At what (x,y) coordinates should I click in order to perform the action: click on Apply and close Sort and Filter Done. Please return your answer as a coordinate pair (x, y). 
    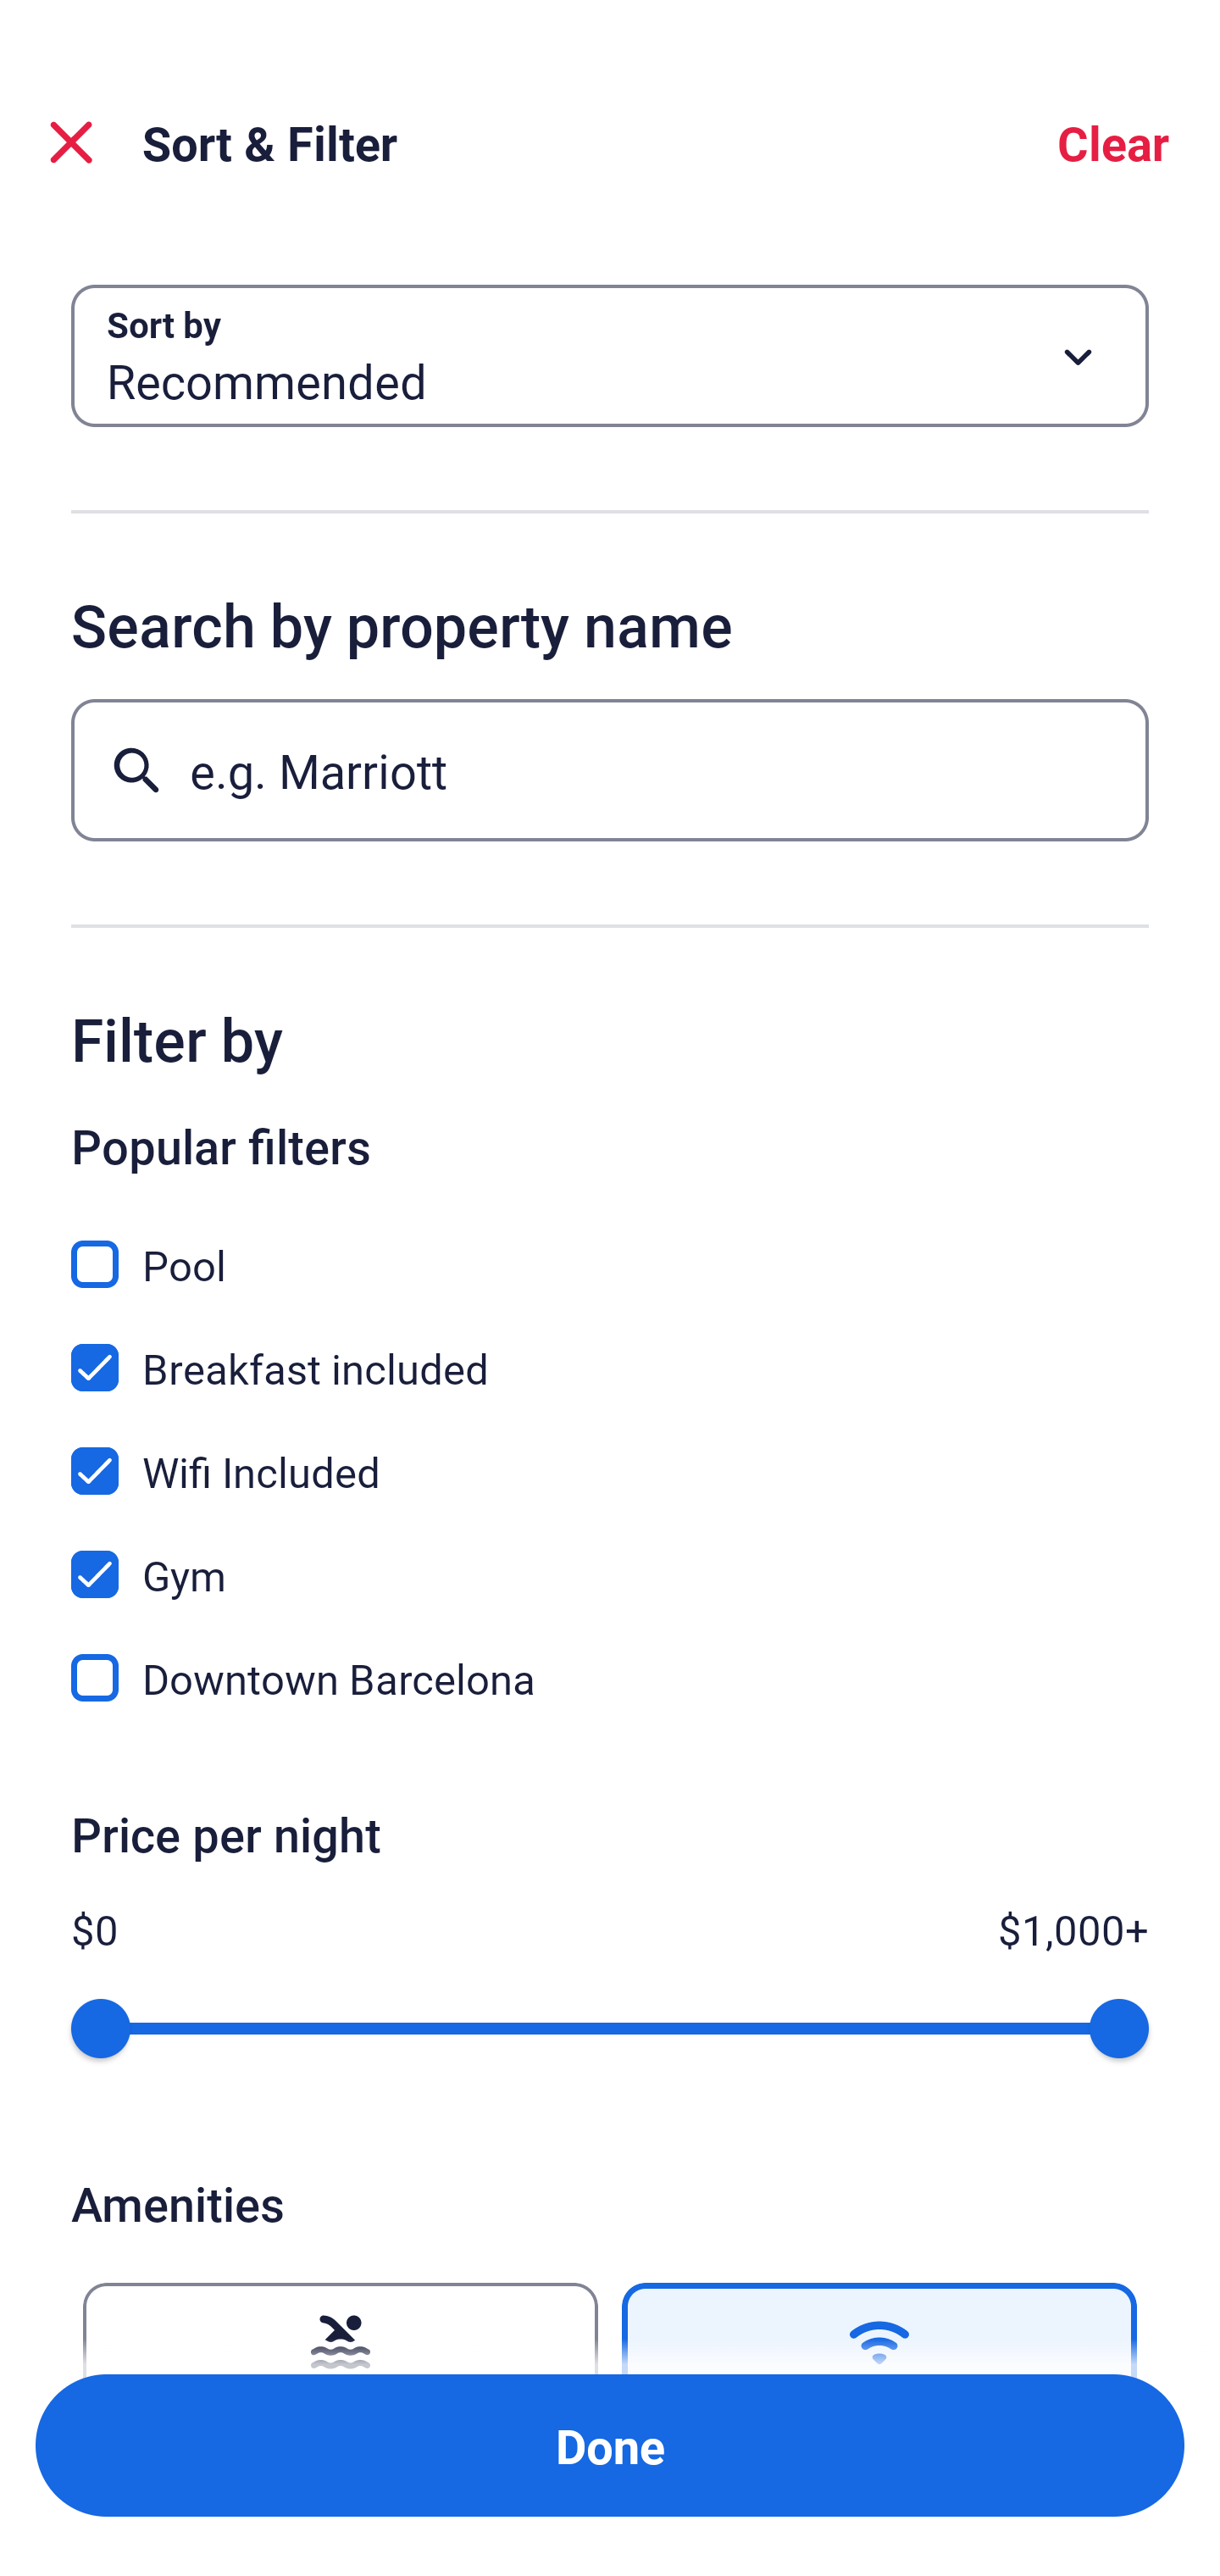
    Looking at the image, I should click on (610, 2446).